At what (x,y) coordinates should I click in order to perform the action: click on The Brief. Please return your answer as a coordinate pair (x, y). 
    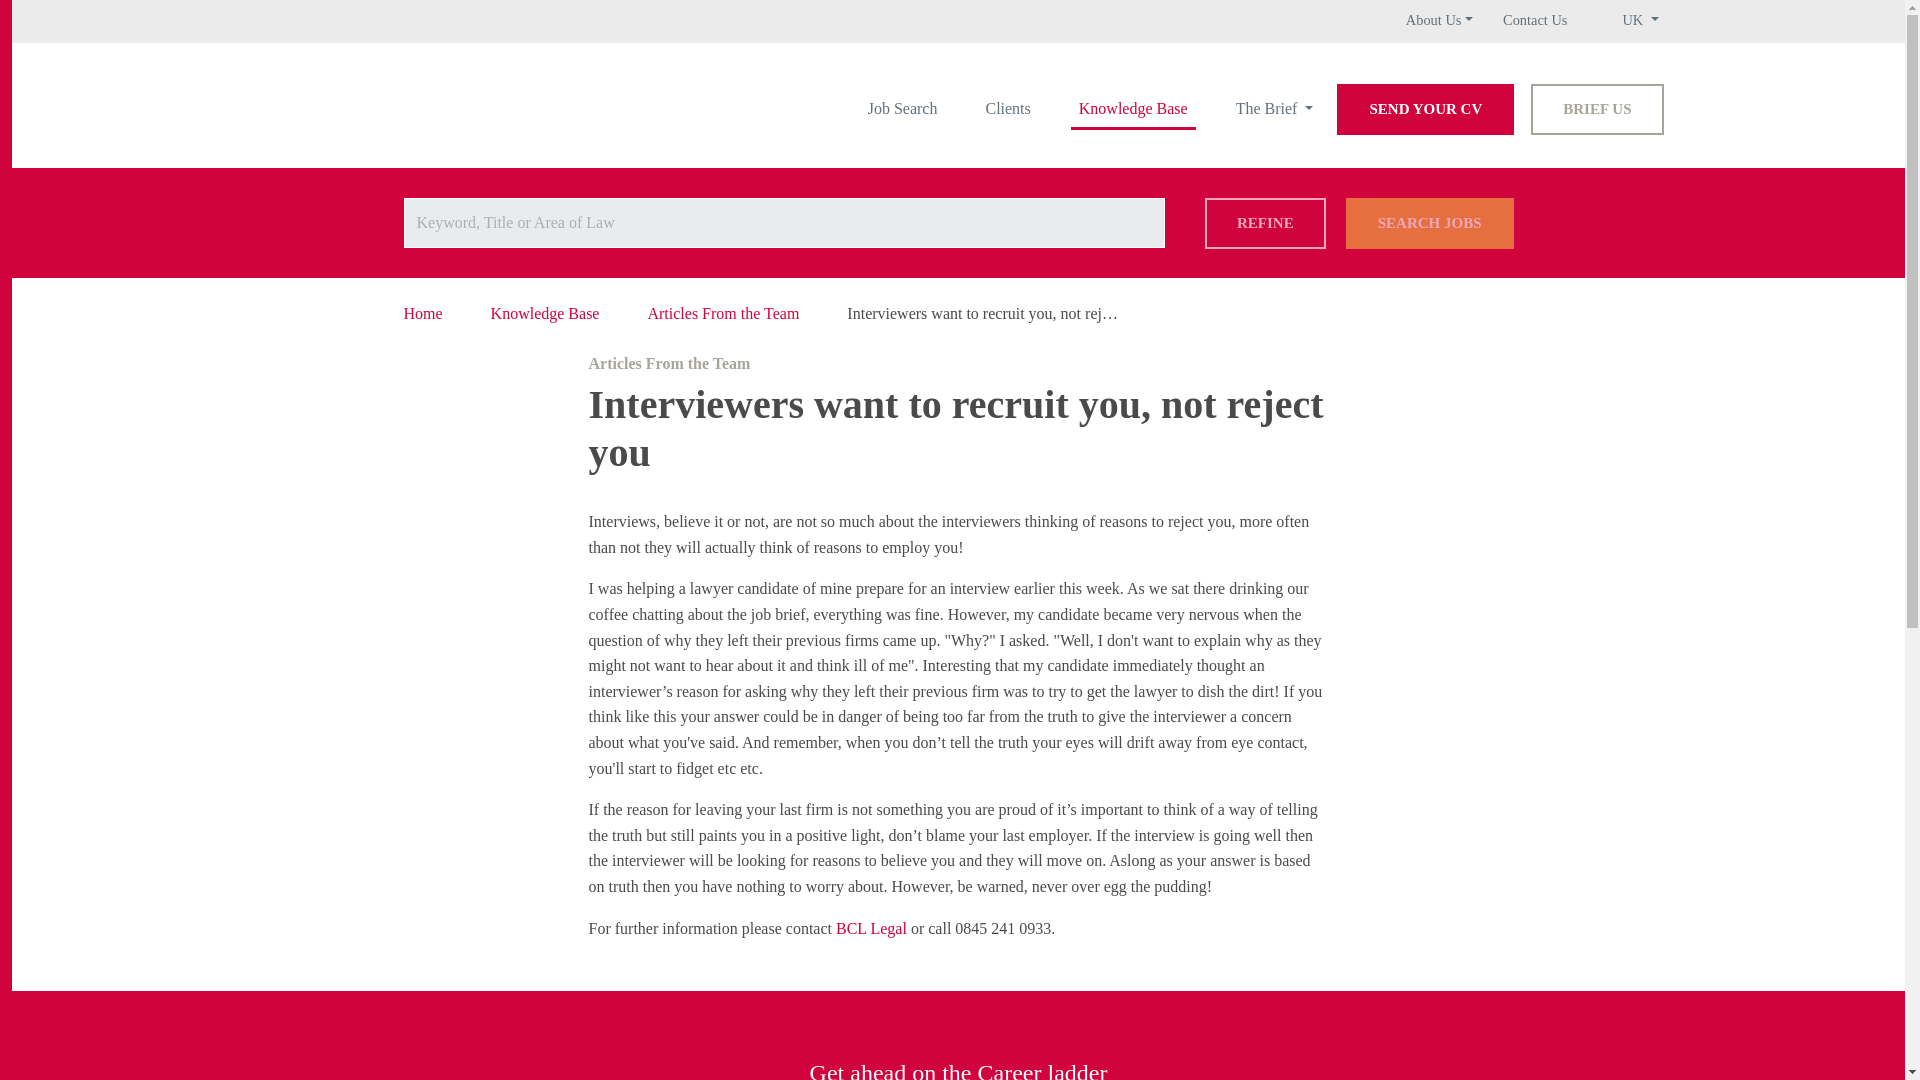
    Looking at the image, I should click on (1275, 108).